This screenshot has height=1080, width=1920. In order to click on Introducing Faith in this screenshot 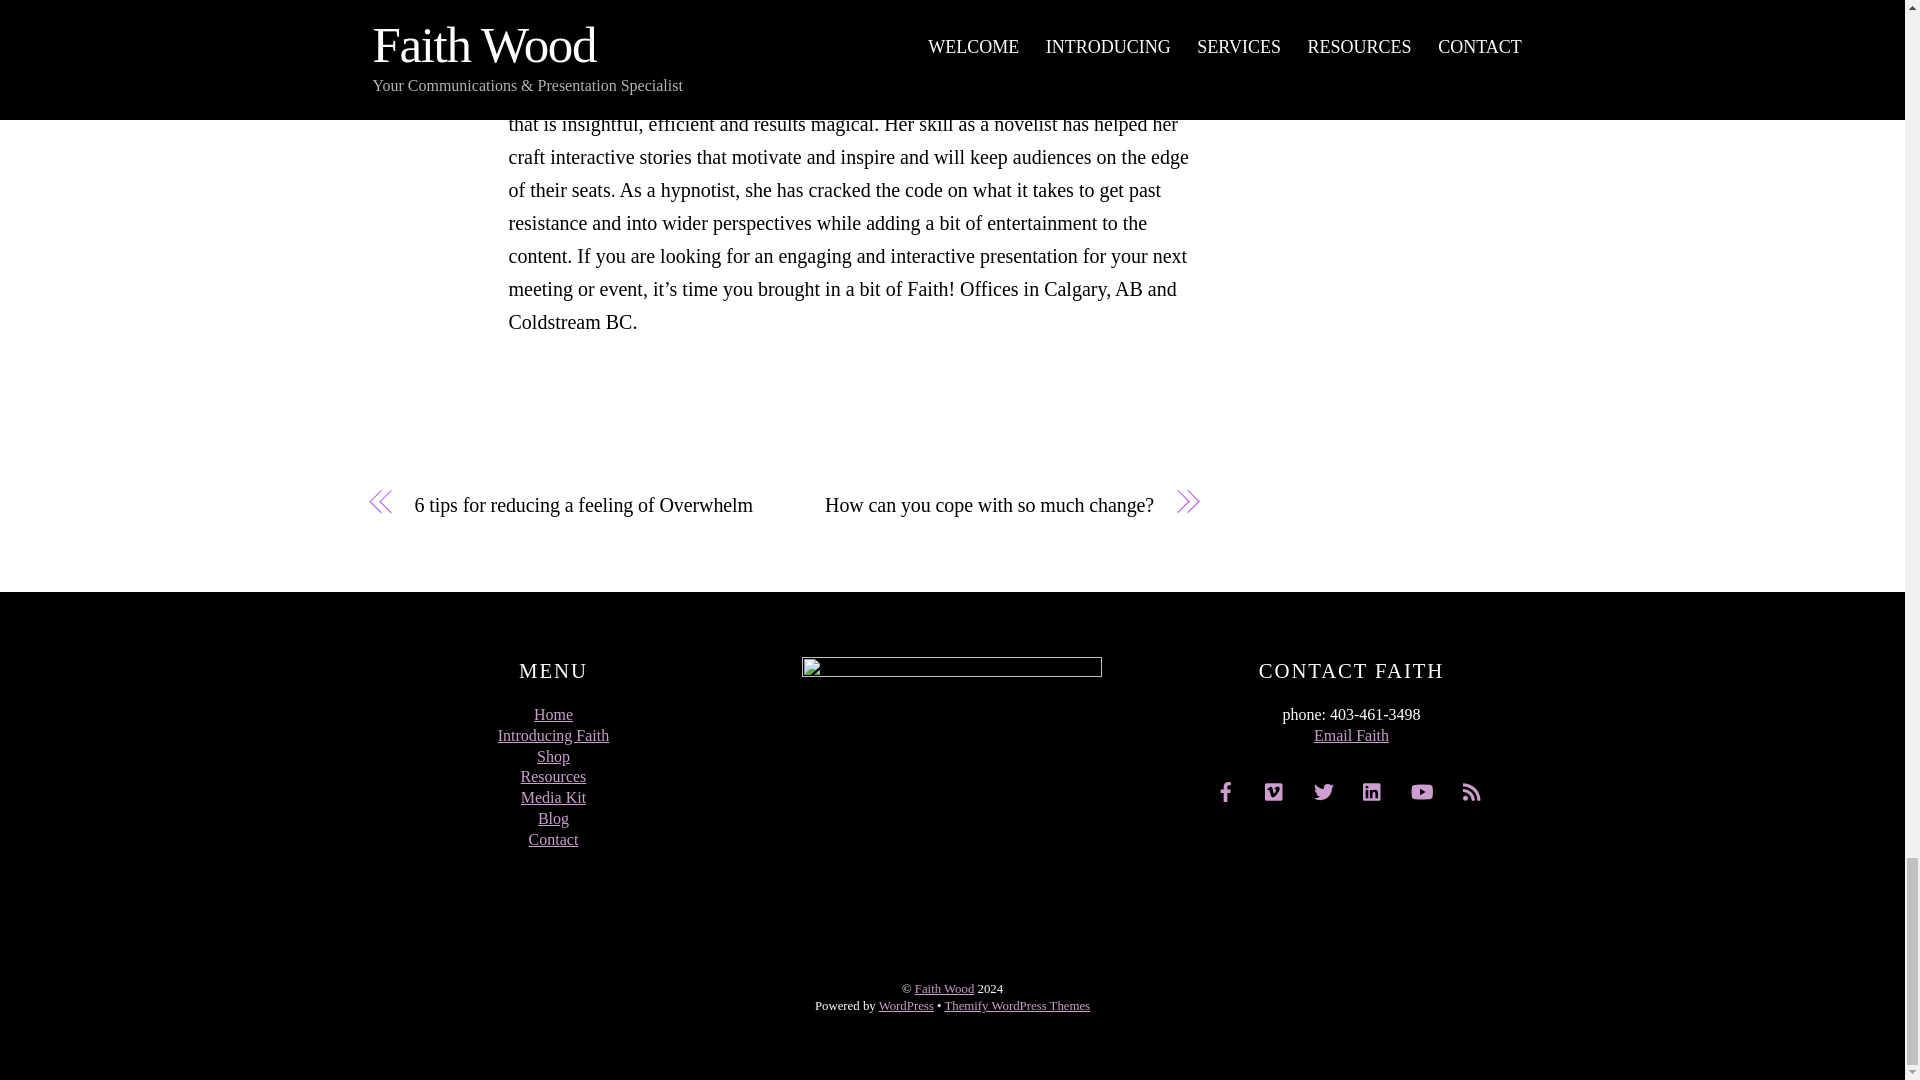, I will do `click(554, 735)`.